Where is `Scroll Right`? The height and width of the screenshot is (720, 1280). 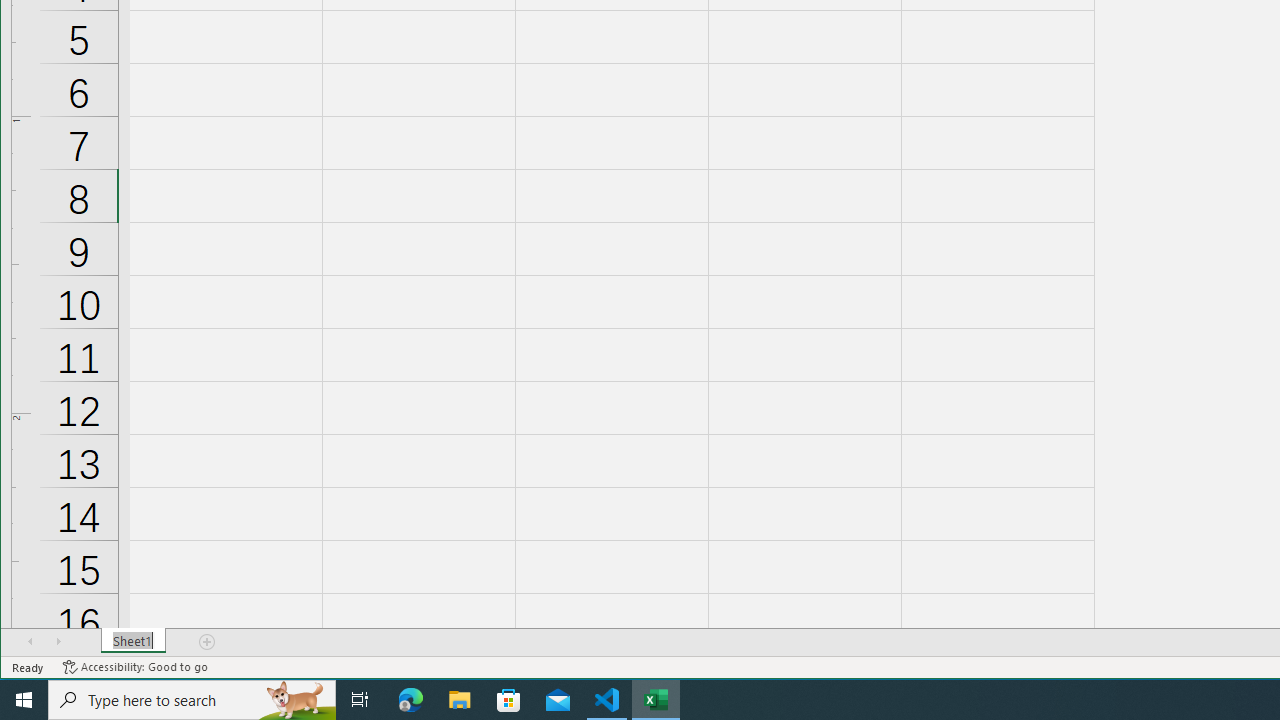
Scroll Right is located at coordinates (58, 641).